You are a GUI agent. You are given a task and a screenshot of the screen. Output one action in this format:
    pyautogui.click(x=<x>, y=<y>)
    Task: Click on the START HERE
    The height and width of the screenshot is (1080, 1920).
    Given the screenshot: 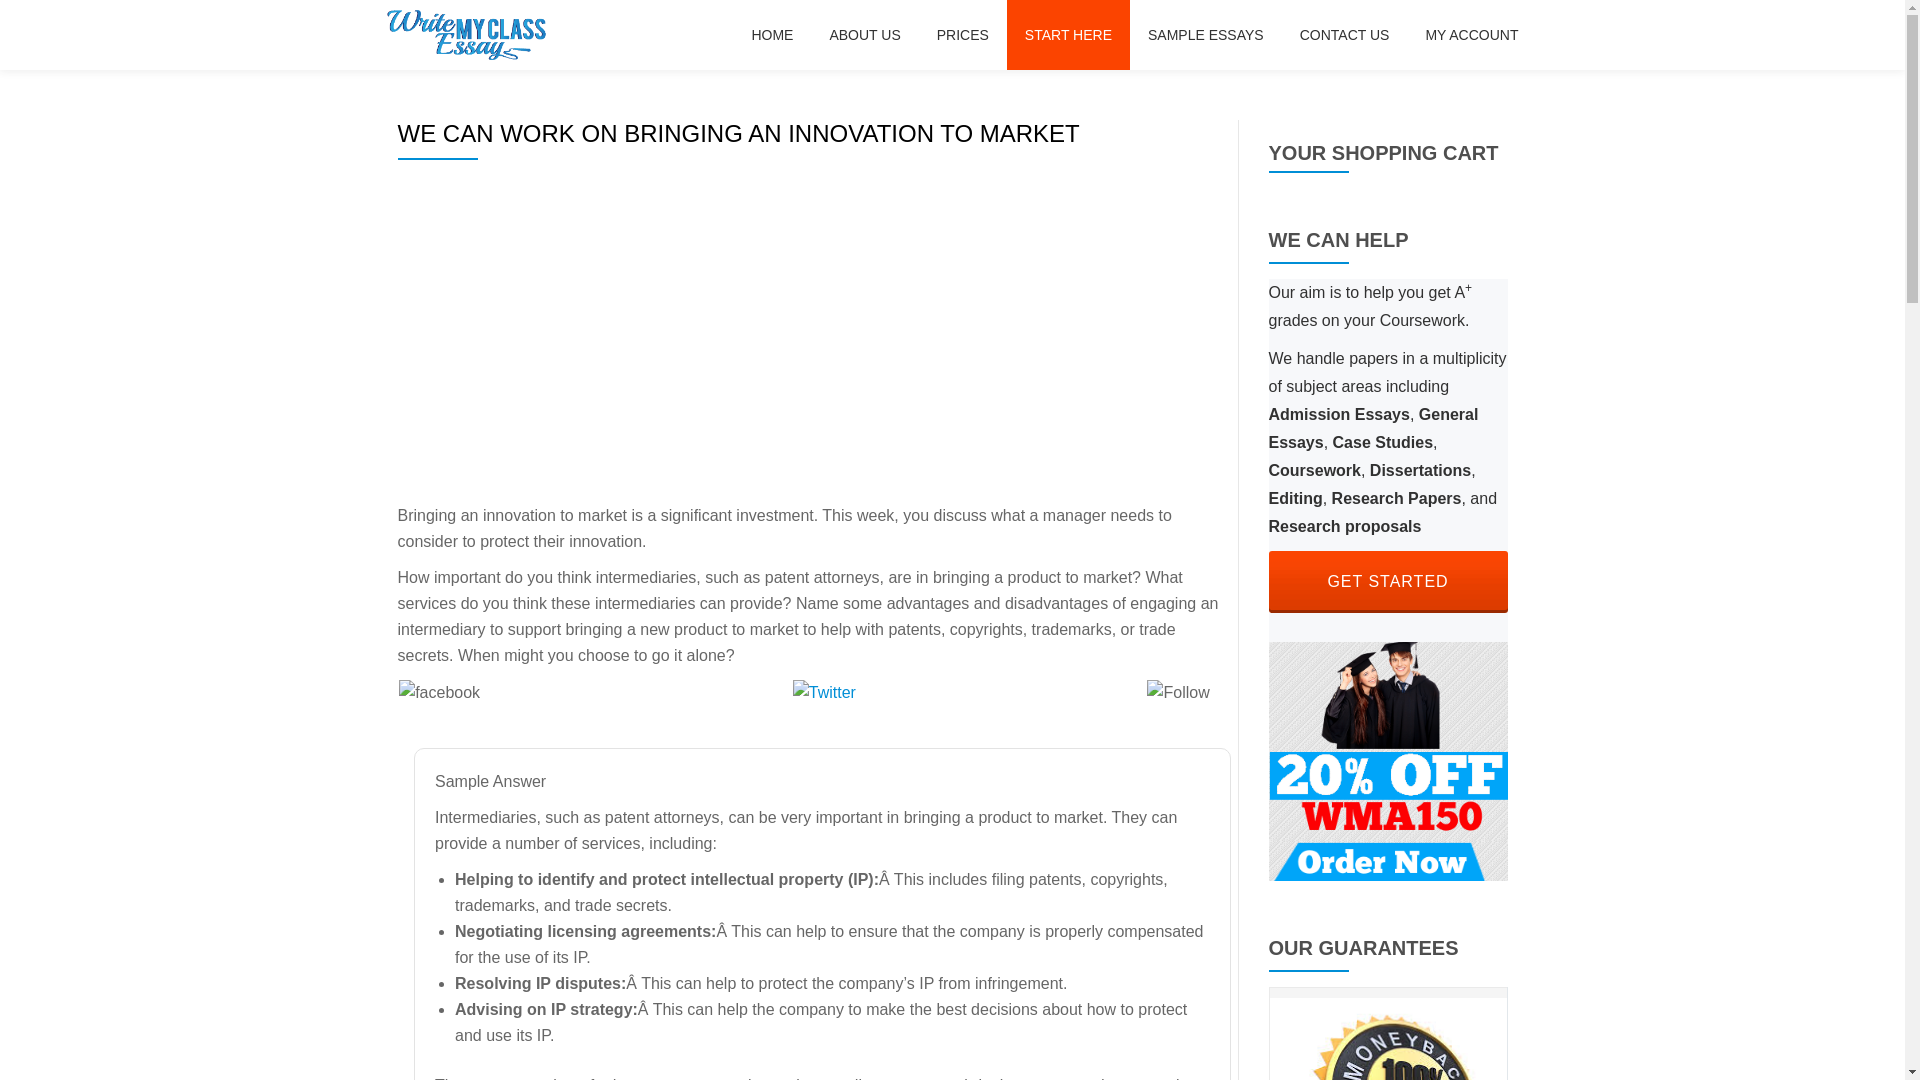 What is the action you would take?
    pyautogui.click(x=1068, y=34)
    